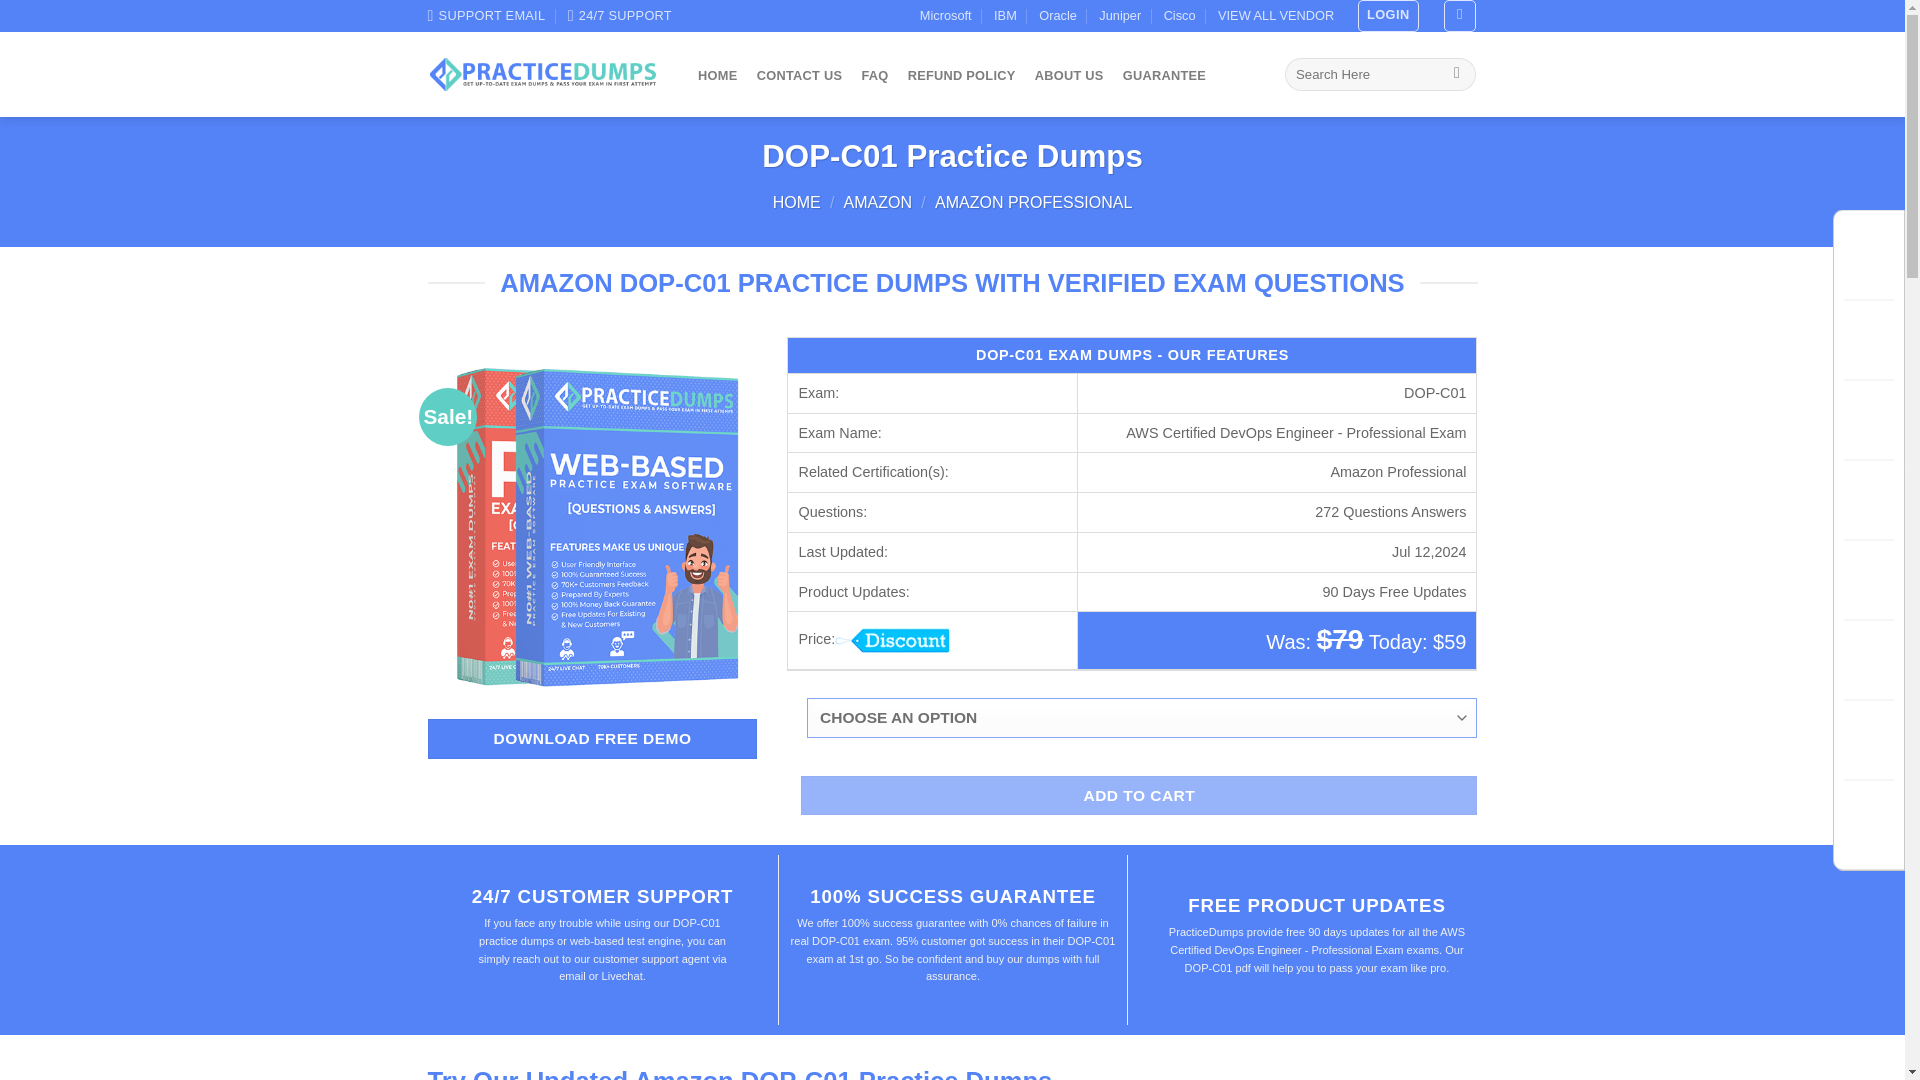  Describe the element at coordinates (1388, 16) in the screenshot. I see `LOGIN` at that location.